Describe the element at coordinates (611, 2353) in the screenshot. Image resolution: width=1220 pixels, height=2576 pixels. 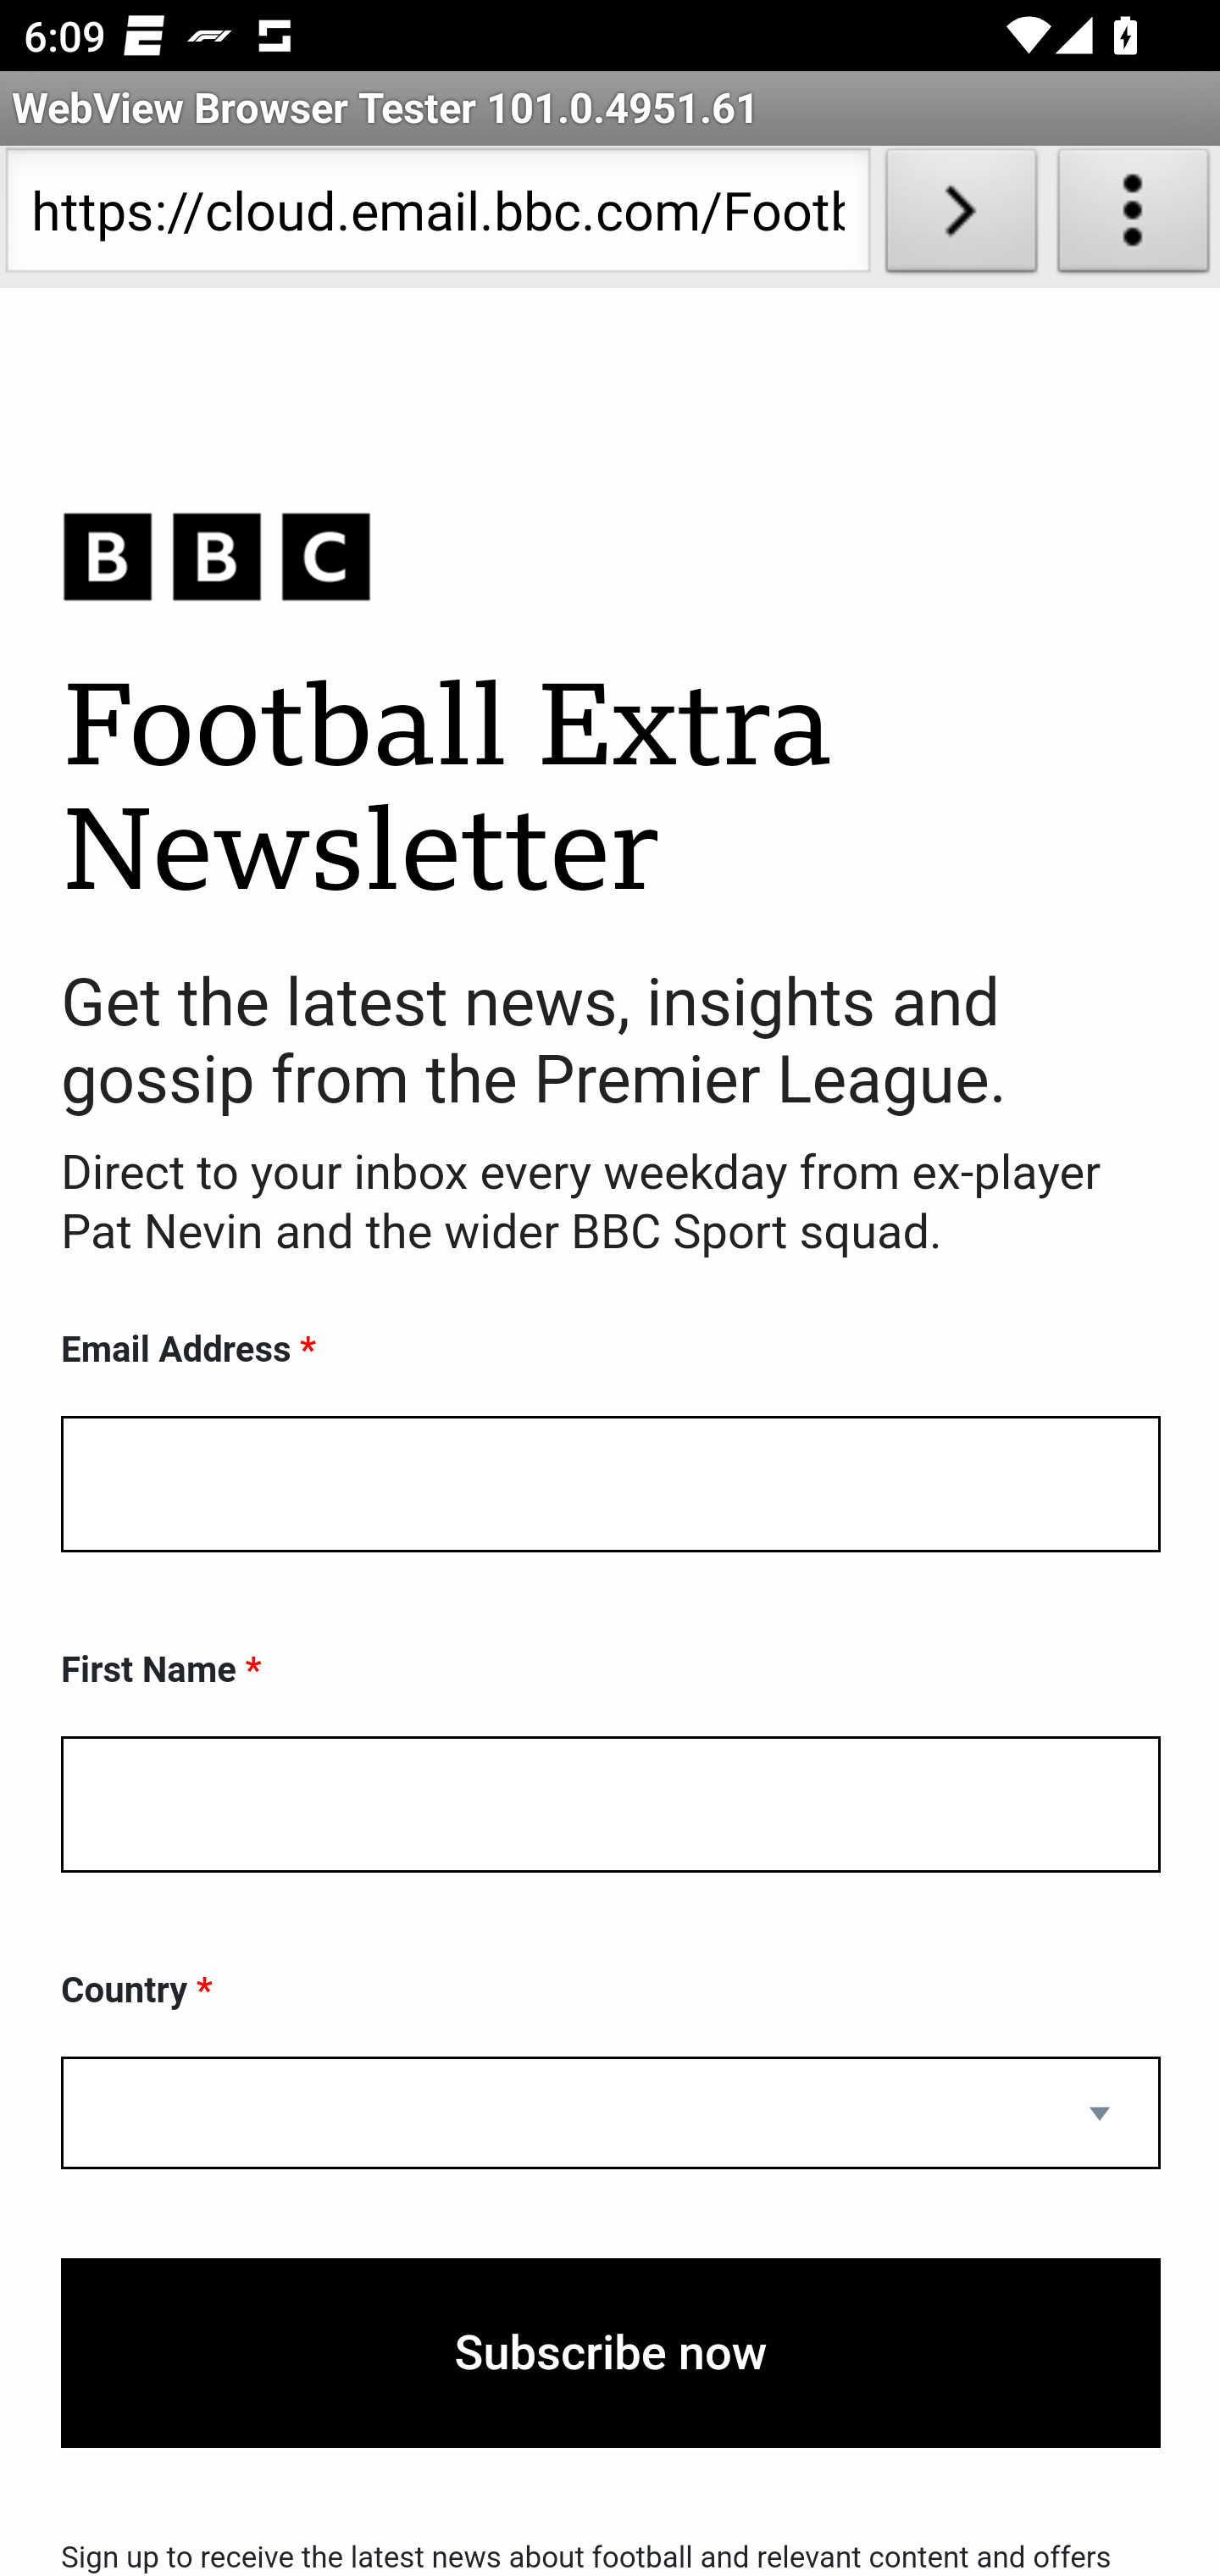
I see `Subscribe now` at that location.